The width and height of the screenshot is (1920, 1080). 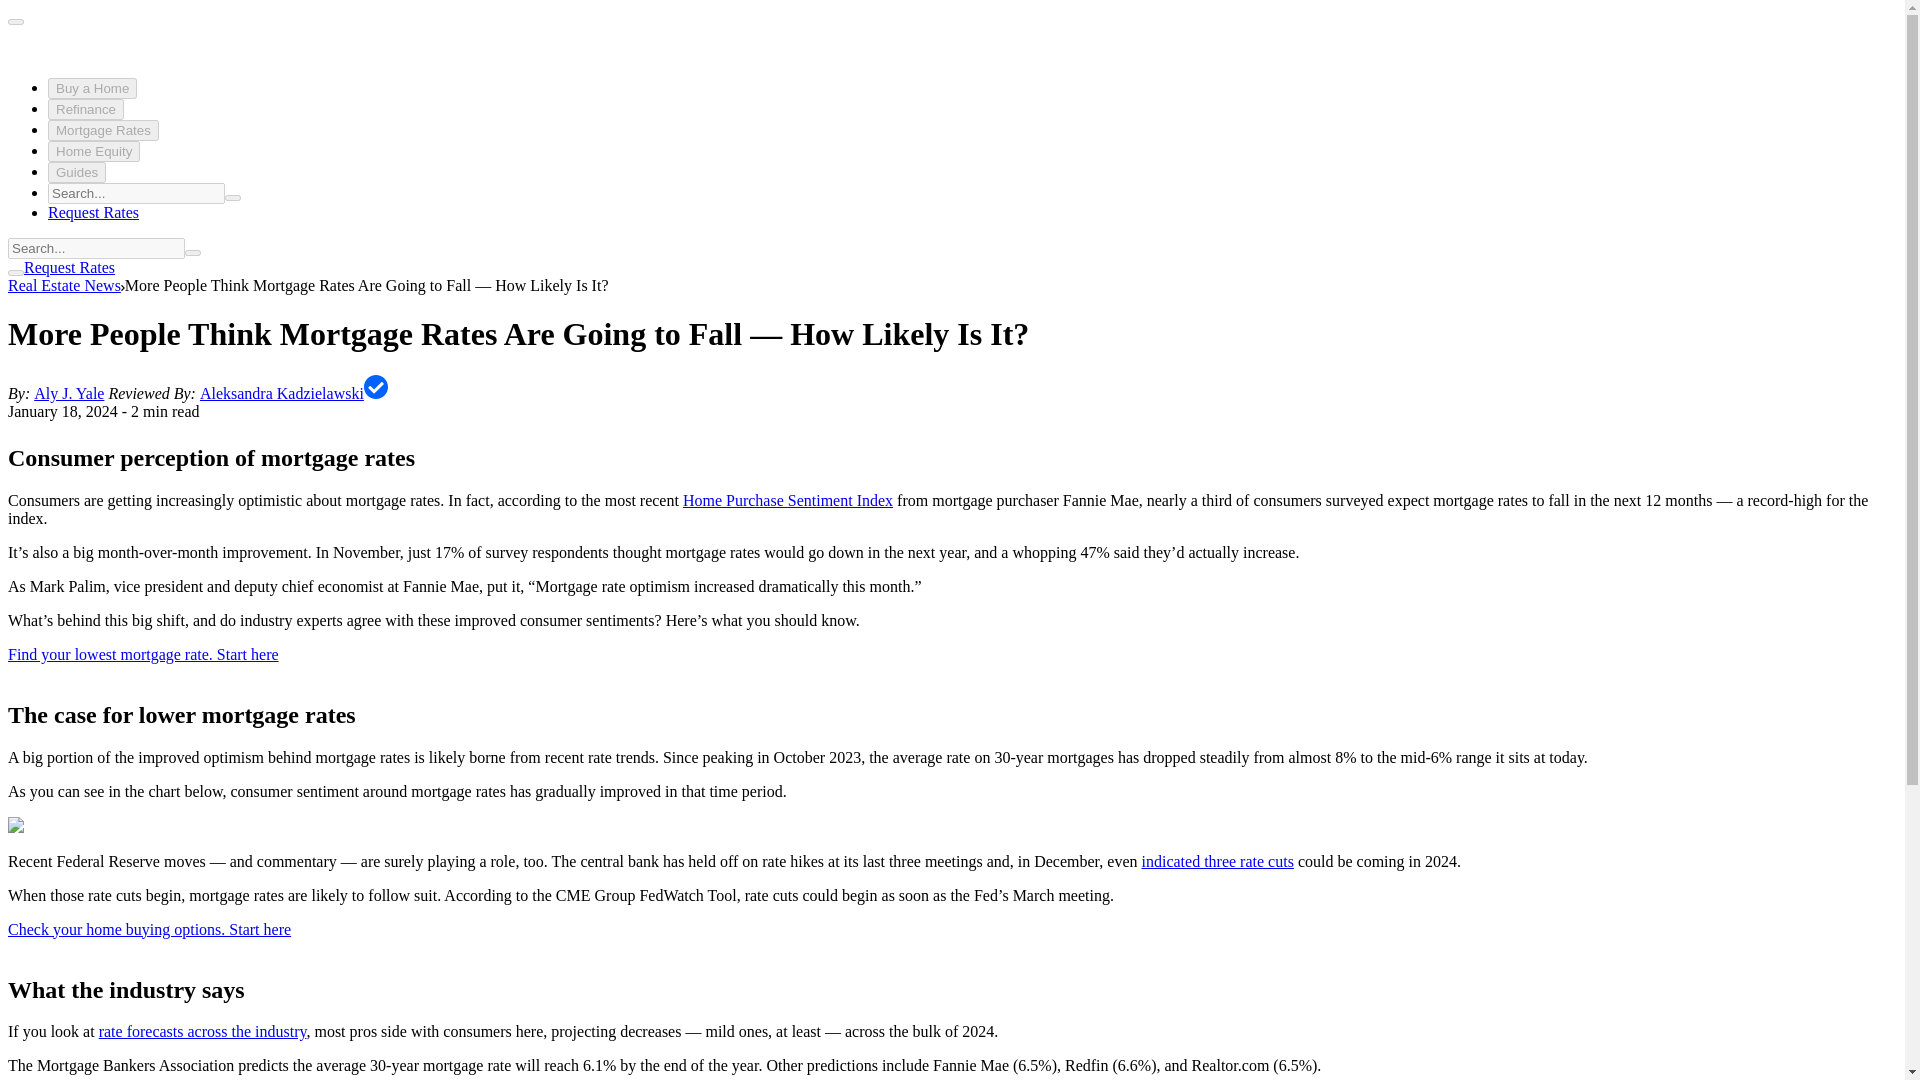 What do you see at coordinates (86, 109) in the screenshot?
I see `Refinance` at bounding box center [86, 109].